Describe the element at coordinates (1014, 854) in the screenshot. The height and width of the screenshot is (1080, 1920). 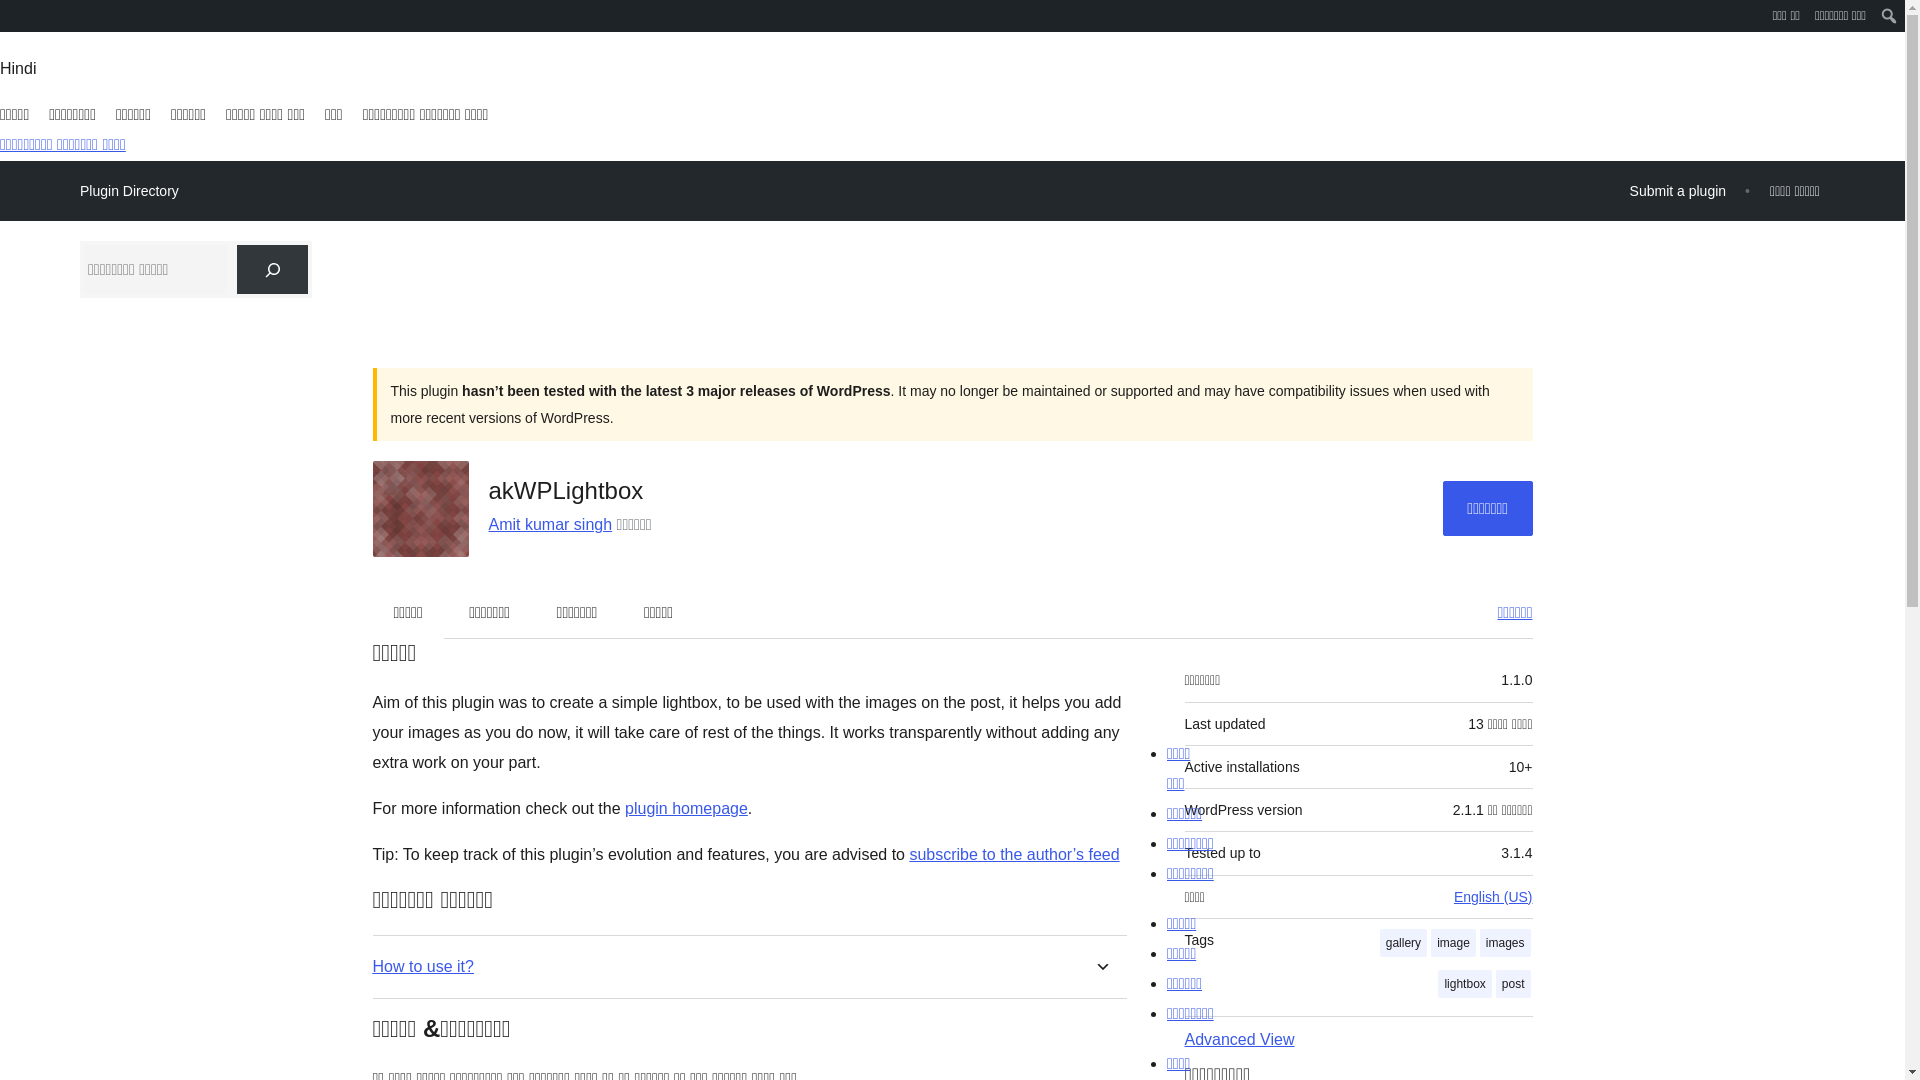
I see `Grab Amiworks RSS Feed` at that location.